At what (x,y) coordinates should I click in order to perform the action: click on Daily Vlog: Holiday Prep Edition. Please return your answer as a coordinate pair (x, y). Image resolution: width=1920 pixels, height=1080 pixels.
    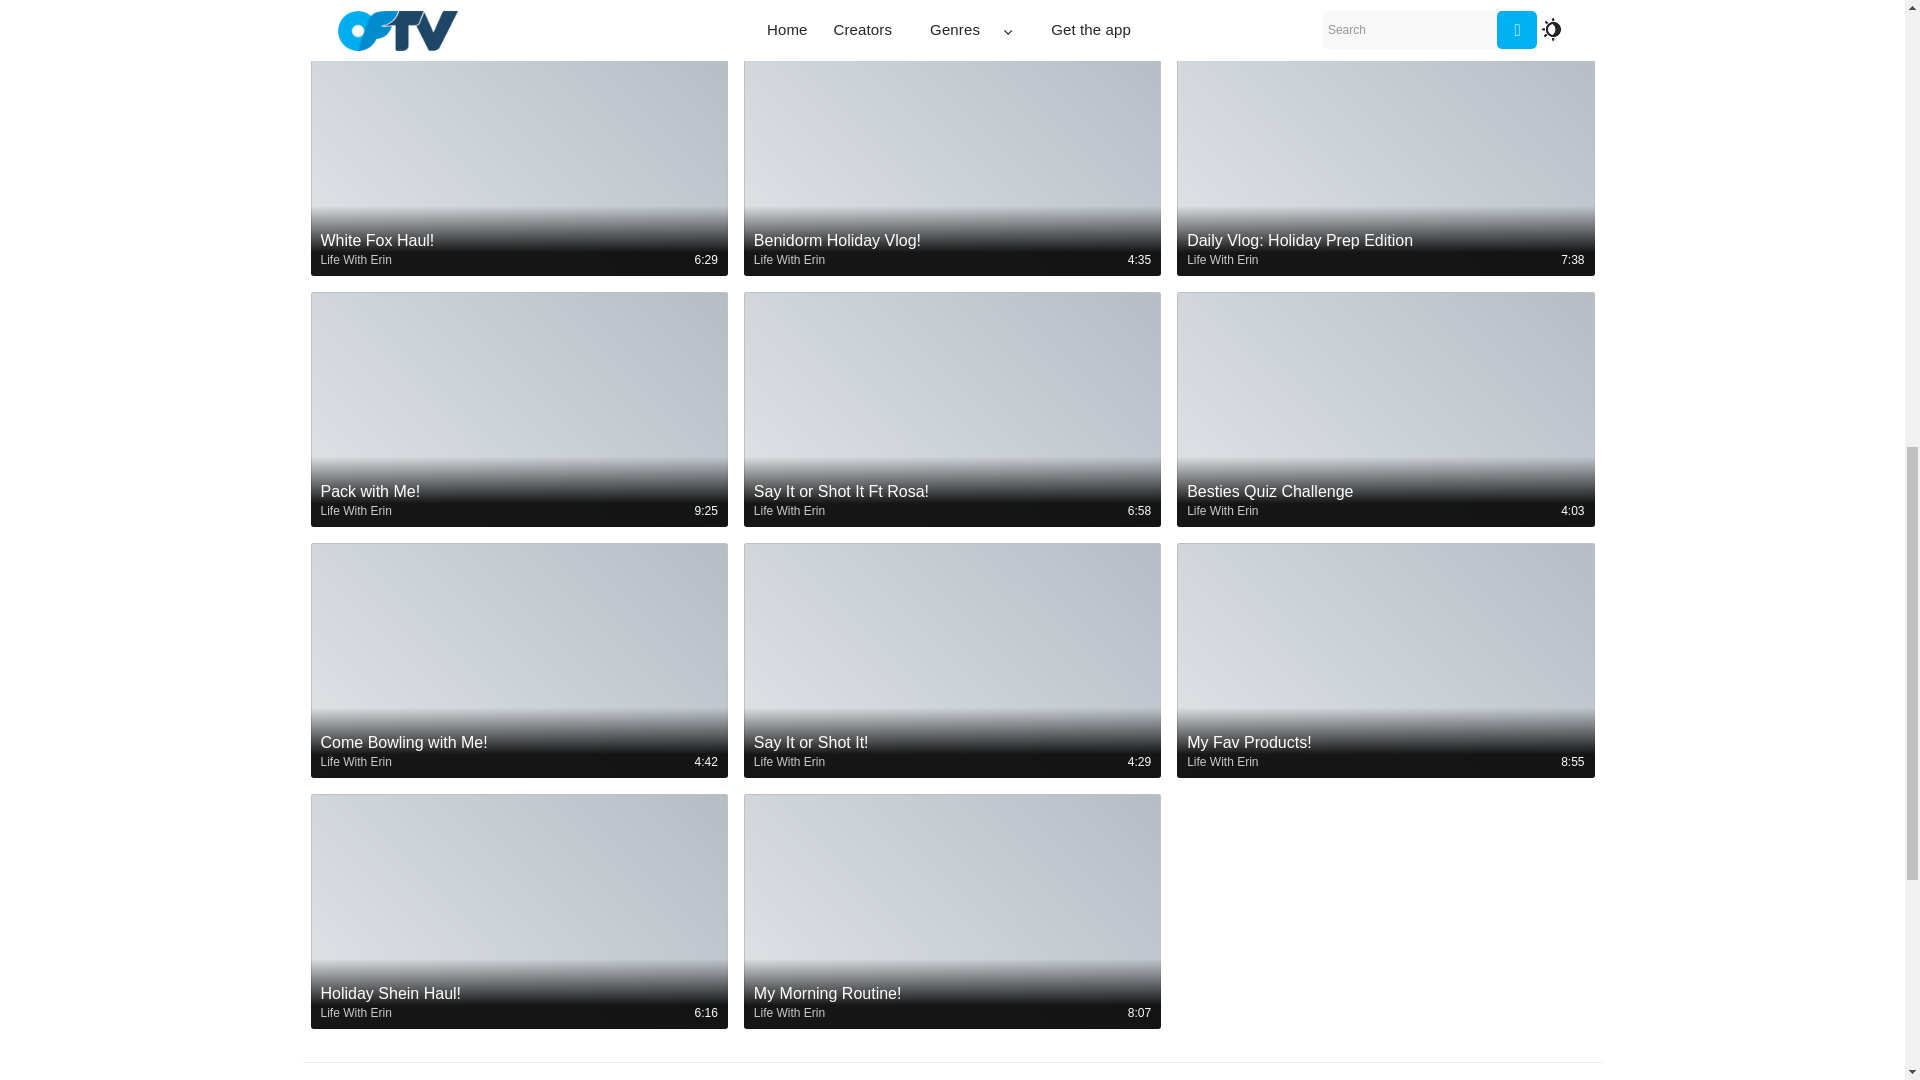
    Looking at the image, I should click on (1385, 251).